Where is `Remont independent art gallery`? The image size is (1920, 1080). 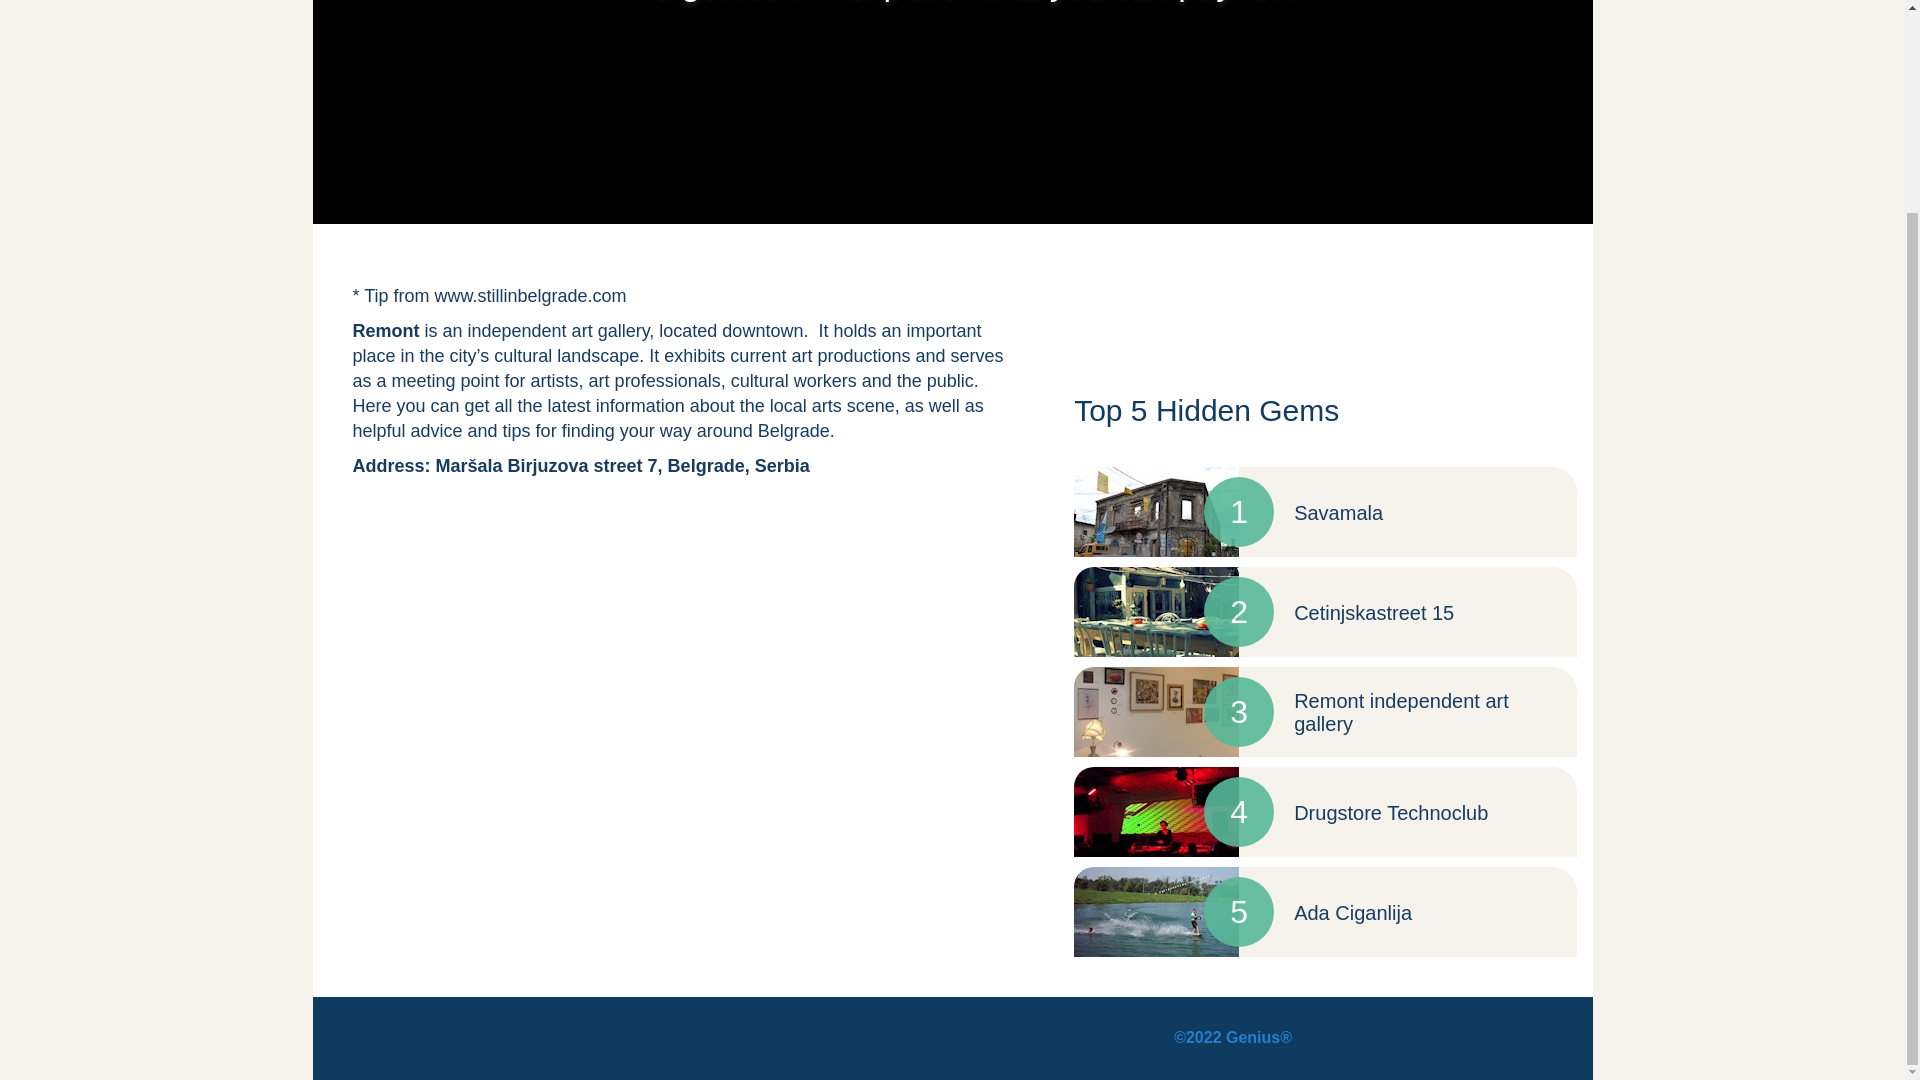
Remont independent art gallery is located at coordinates (1402, 712).